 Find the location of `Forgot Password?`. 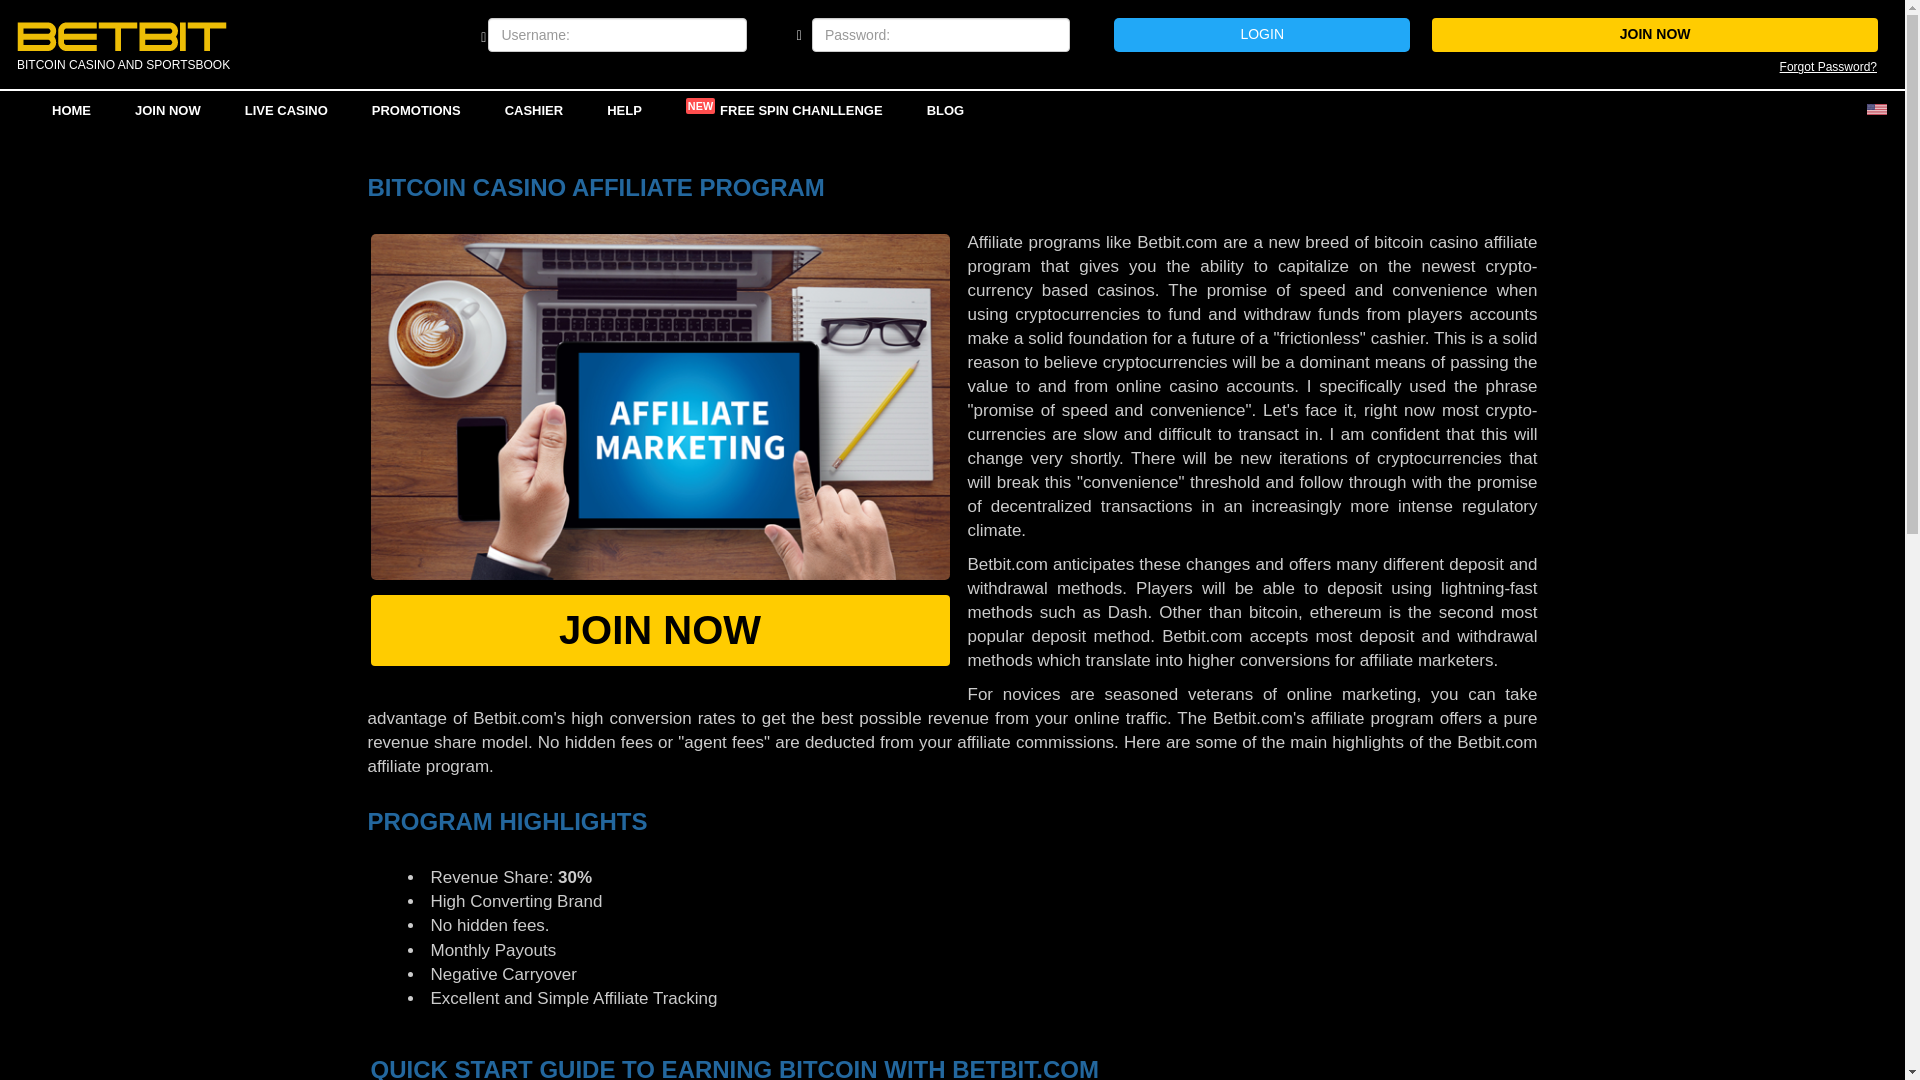

Forgot Password? is located at coordinates (1828, 67).